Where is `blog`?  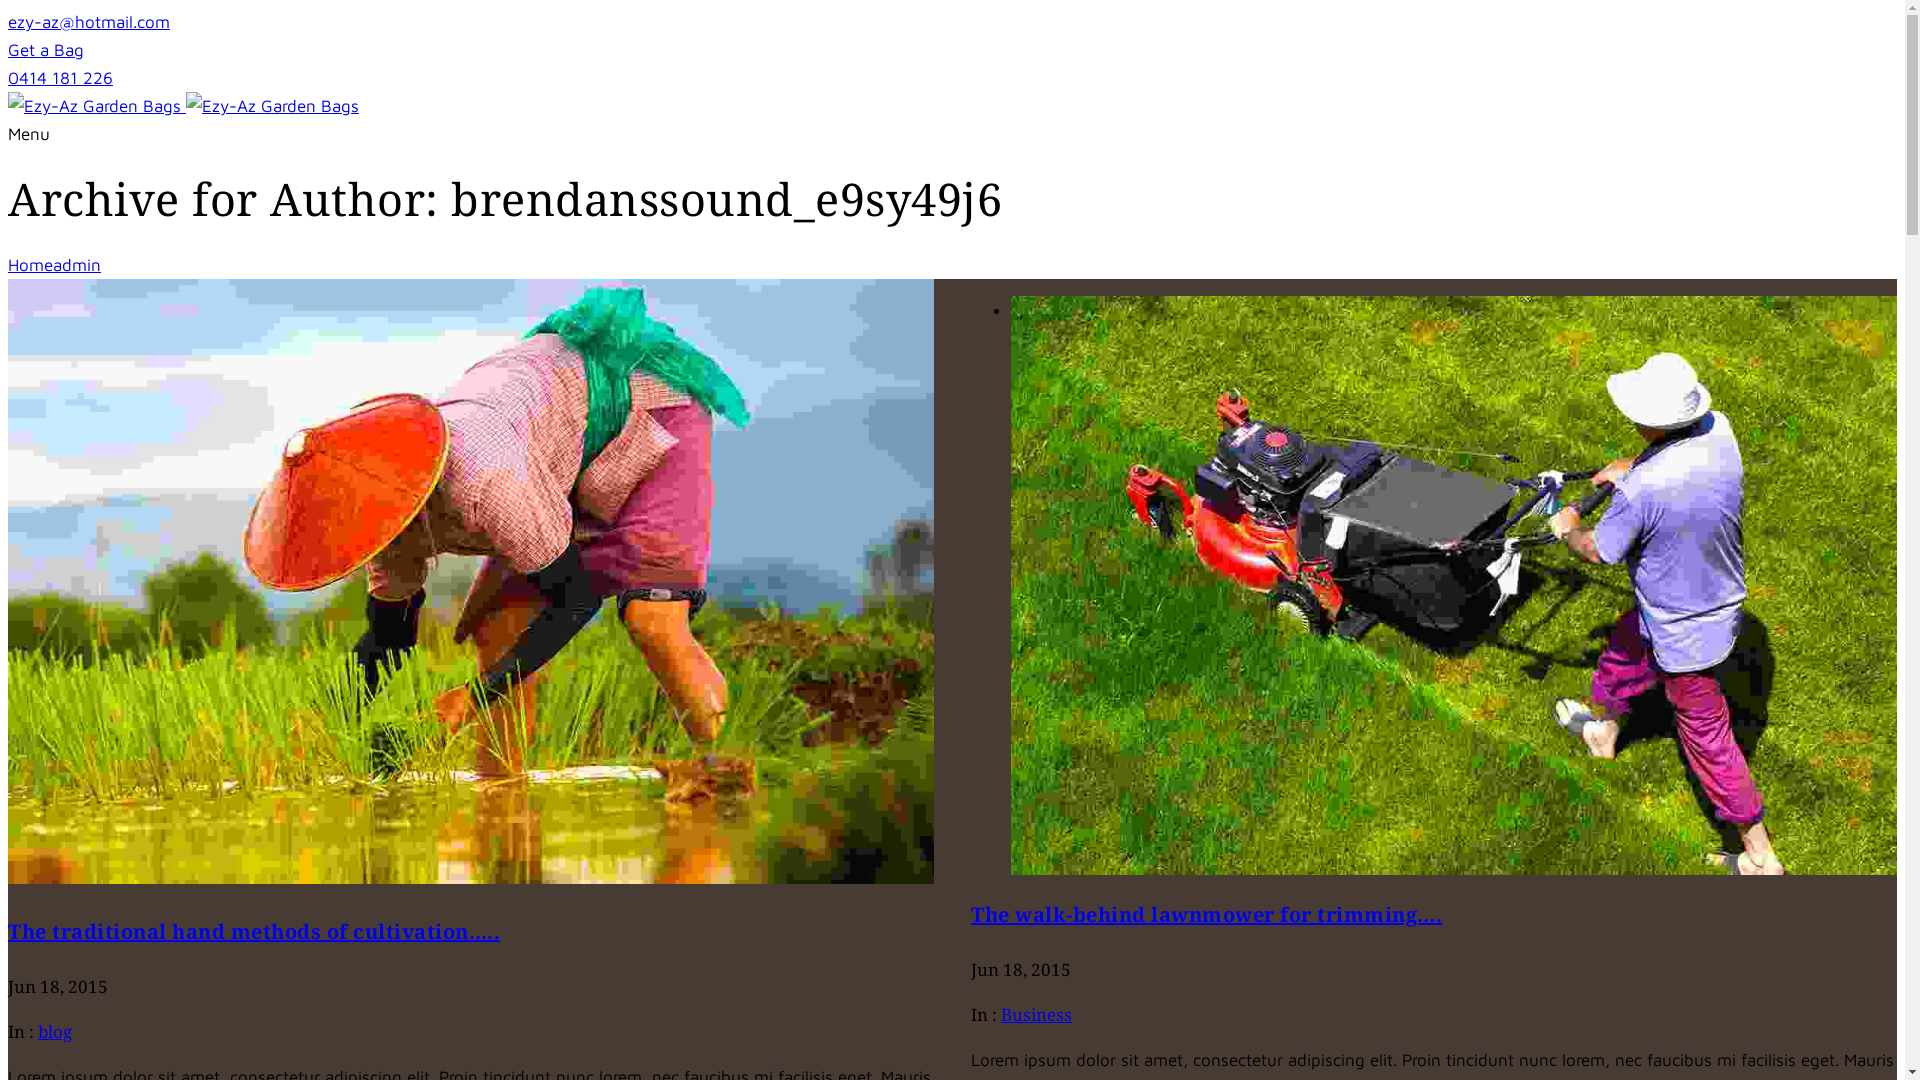 blog is located at coordinates (55, 1032).